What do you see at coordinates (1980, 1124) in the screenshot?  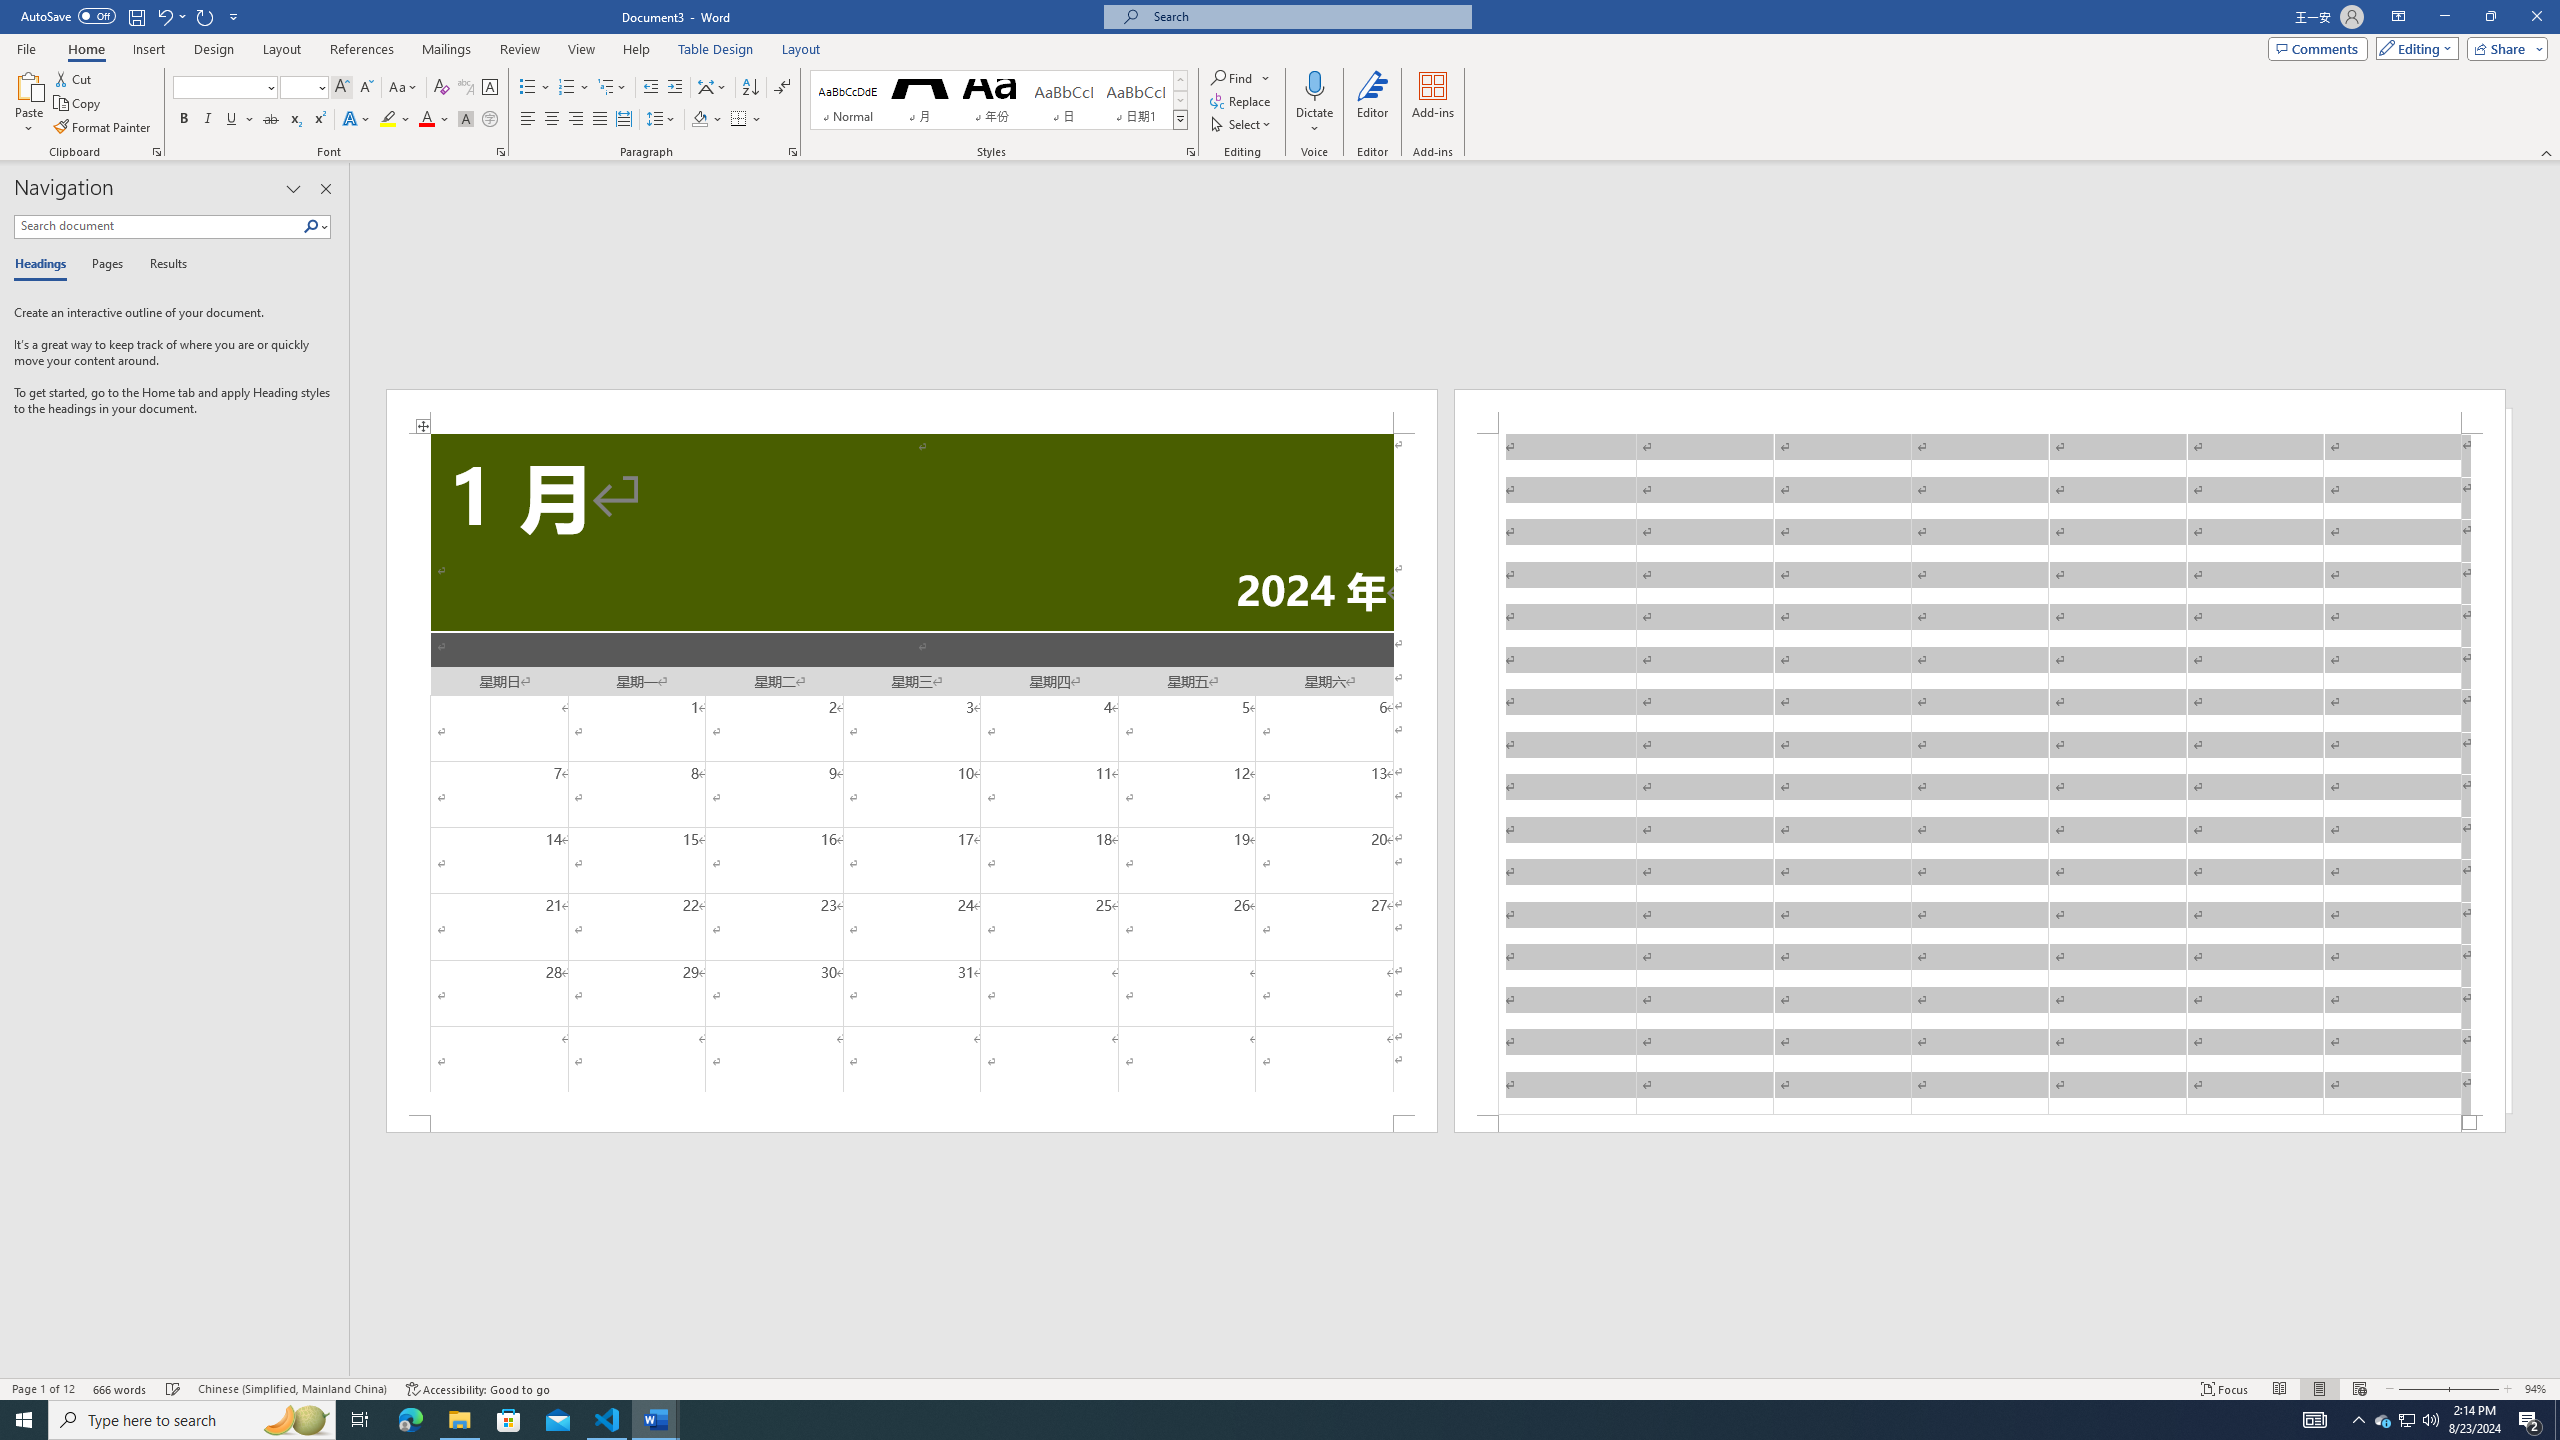 I see `Footer -Section 1-` at bounding box center [1980, 1124].